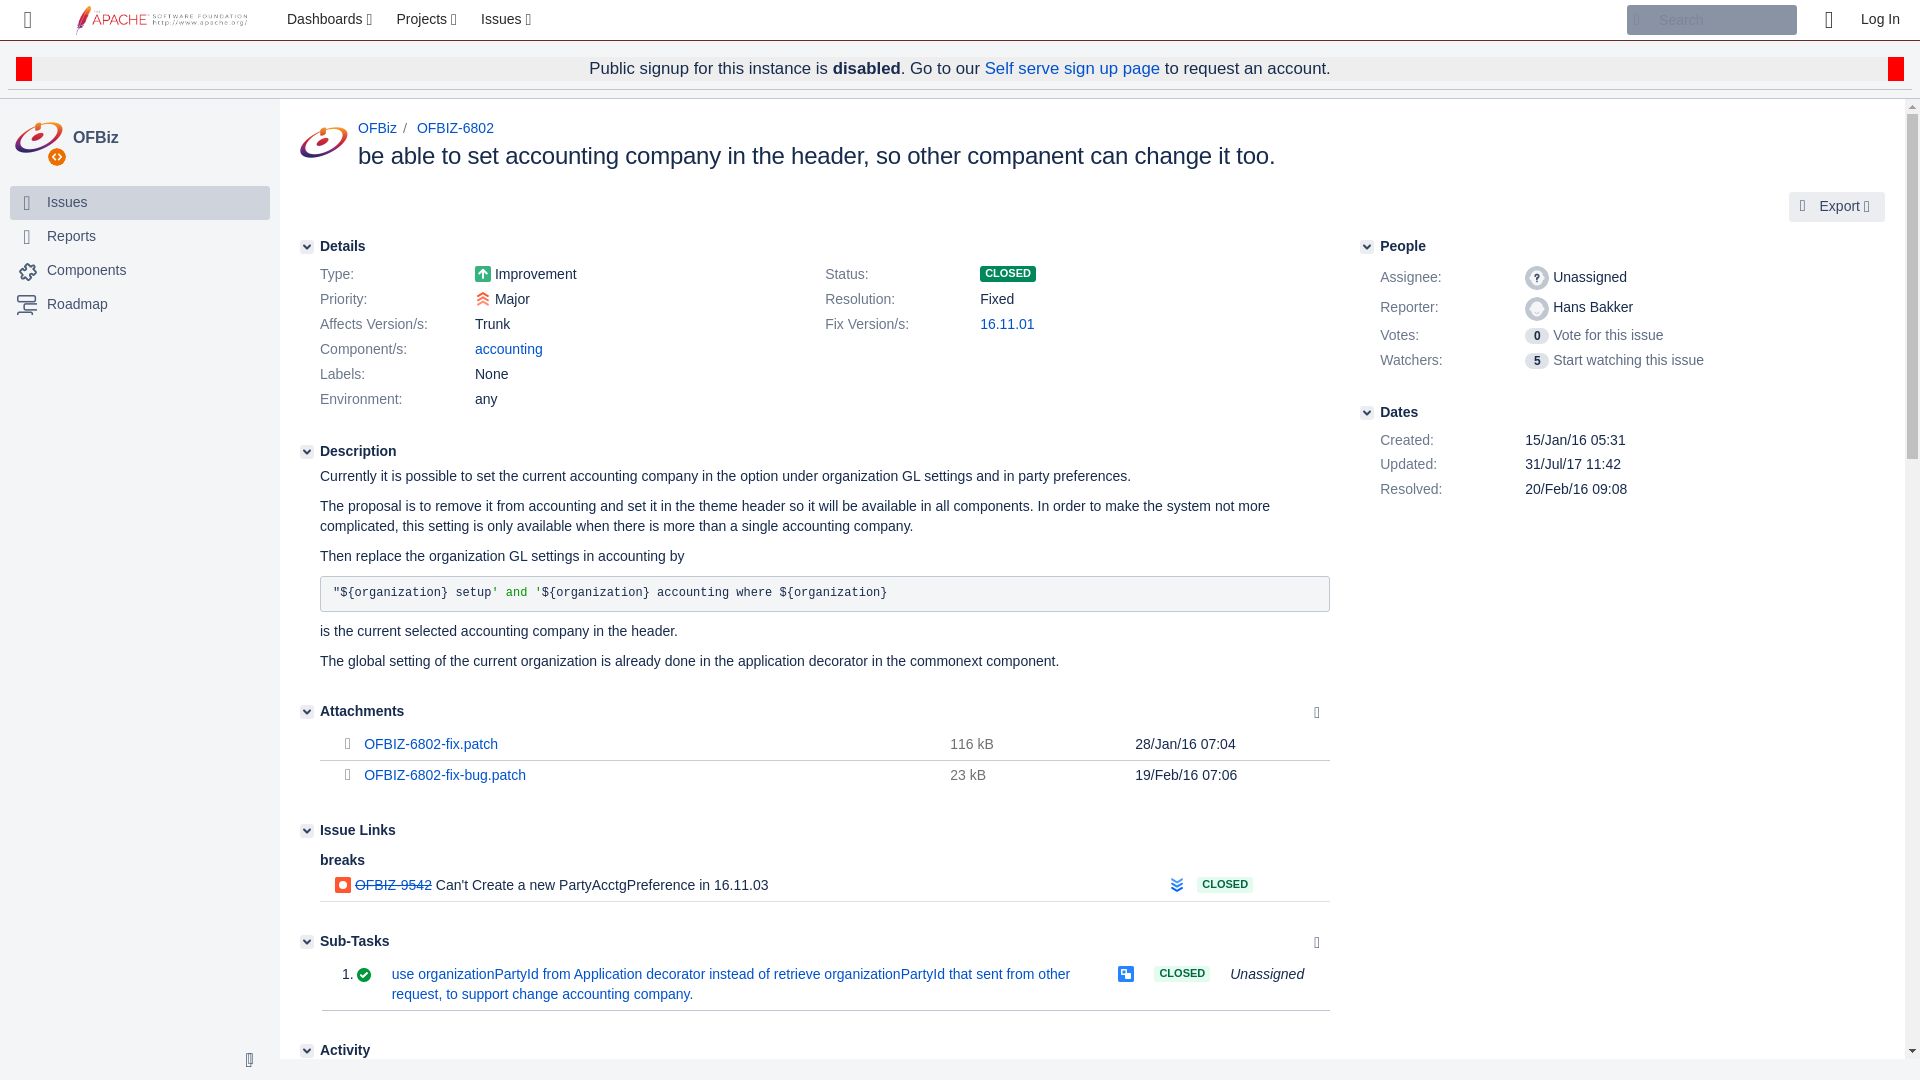 The width and height of the screenshot is (1920, 1080). Describe the element at coordinates (428, 20) in the screenshot. I see `View recent projects and browse a list of projects` at that location.